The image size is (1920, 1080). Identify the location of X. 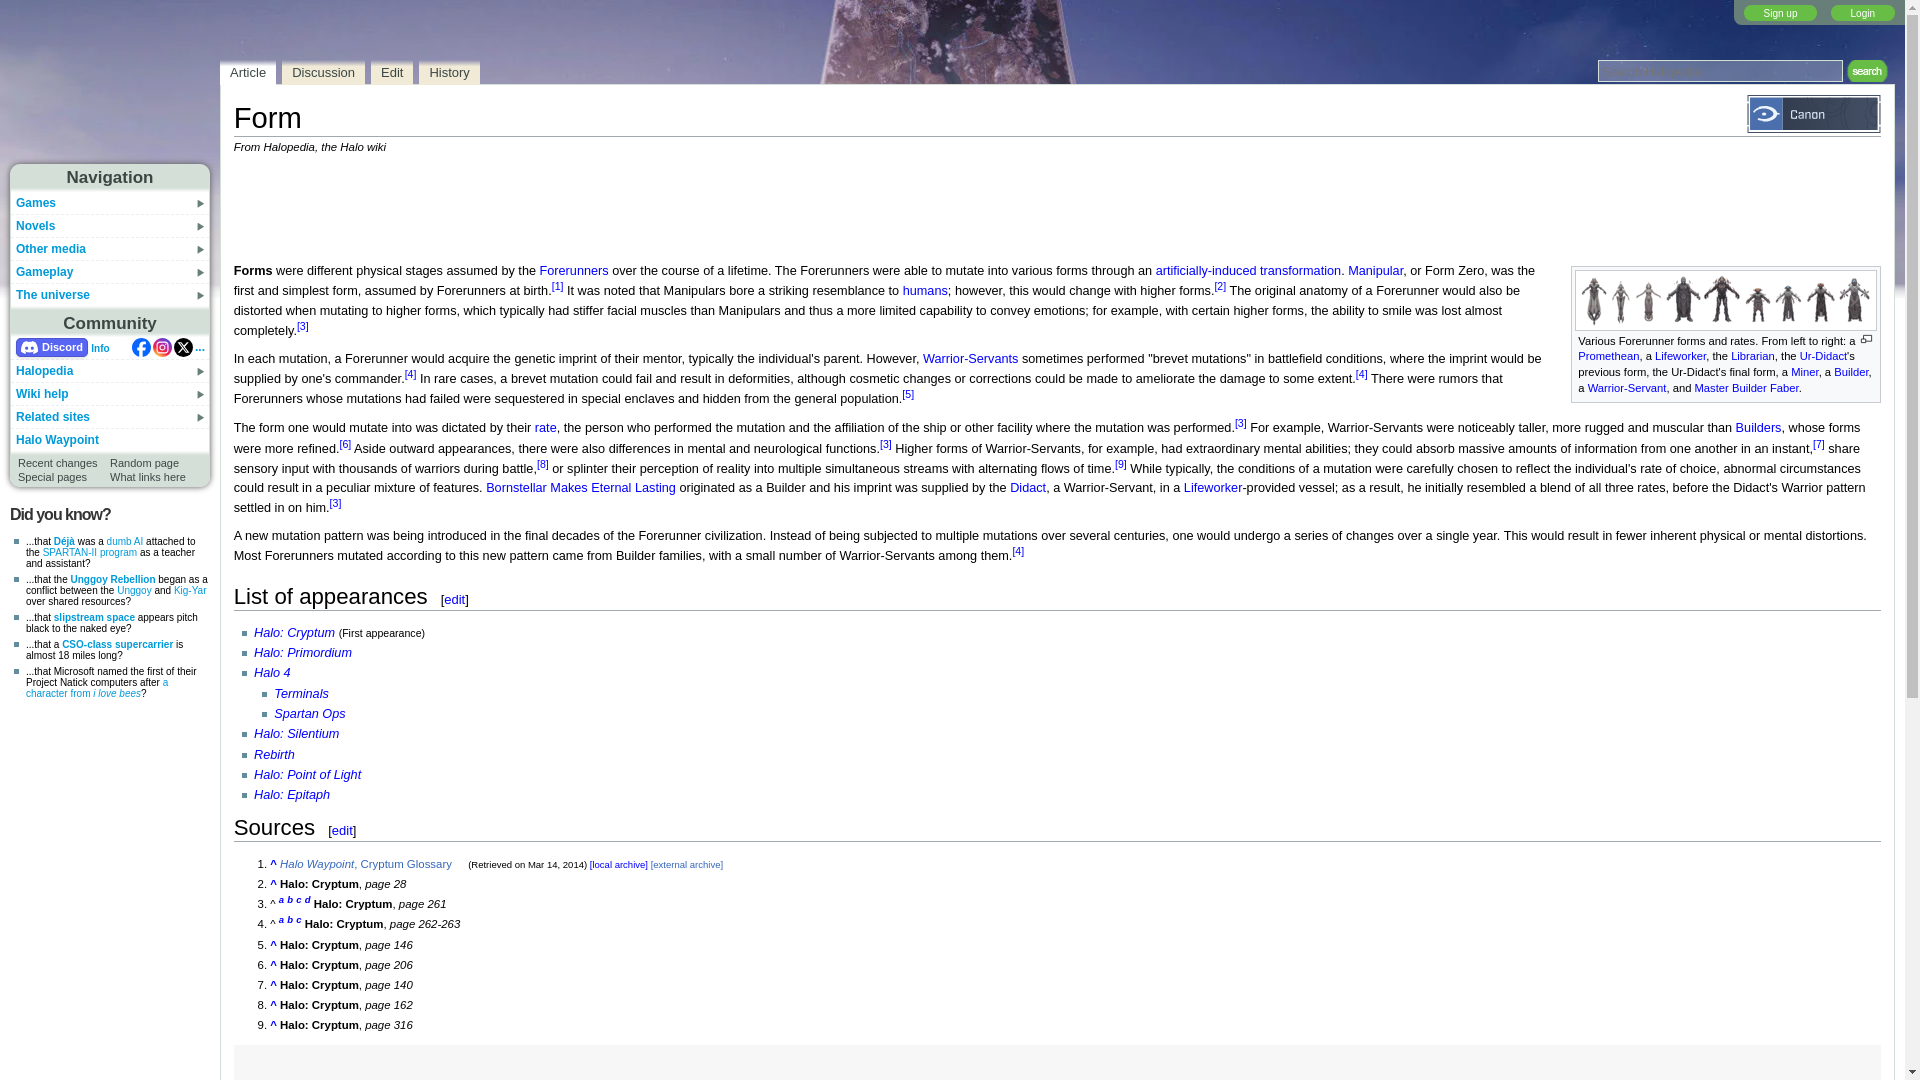
(184, 348).